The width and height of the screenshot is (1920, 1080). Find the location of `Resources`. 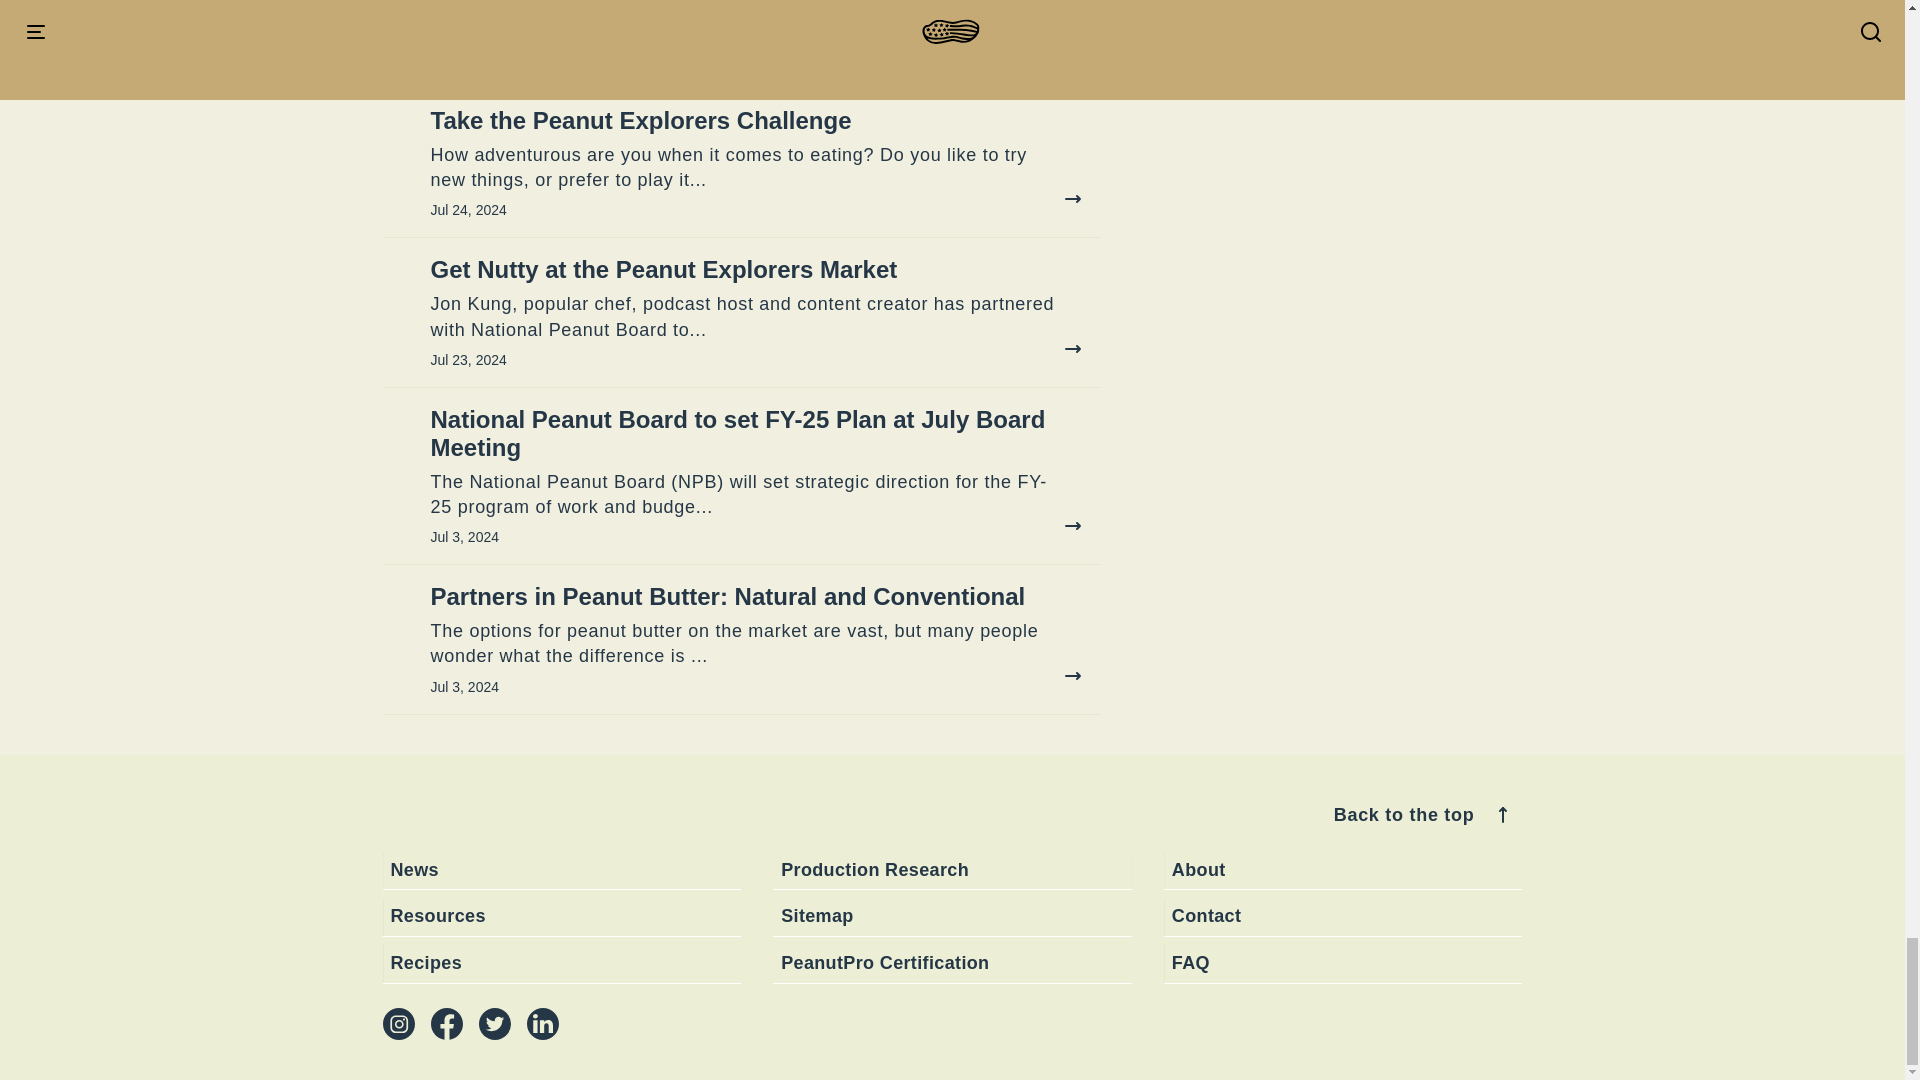

Resources is located at coordinates (562, 917).